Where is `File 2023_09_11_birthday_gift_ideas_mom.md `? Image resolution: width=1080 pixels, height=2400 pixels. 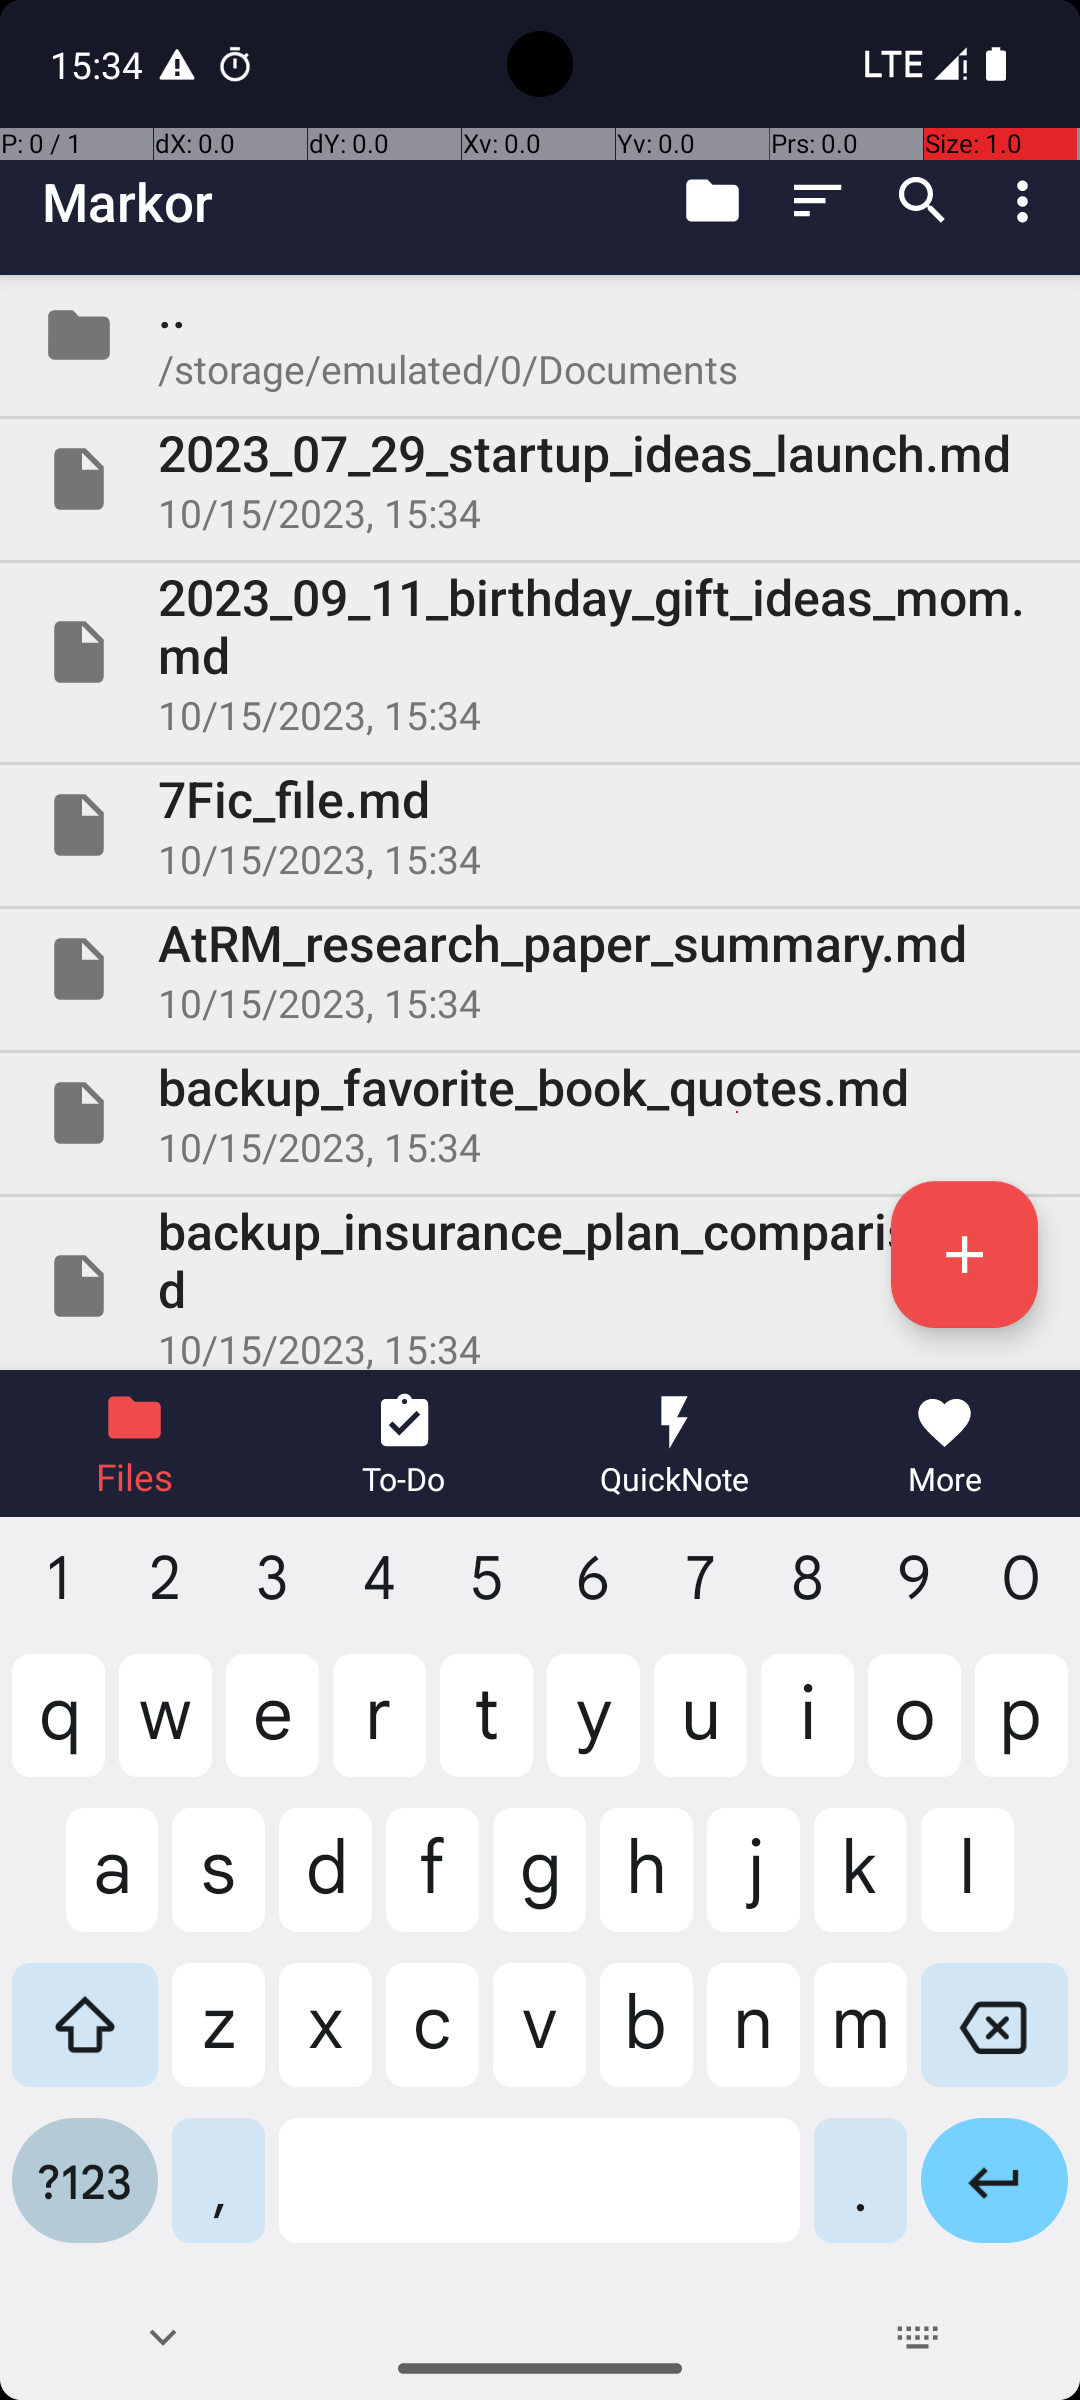
File 2023_09_11_birthday_gift_ideas_mom.md  is located at coordinates (540, 652).